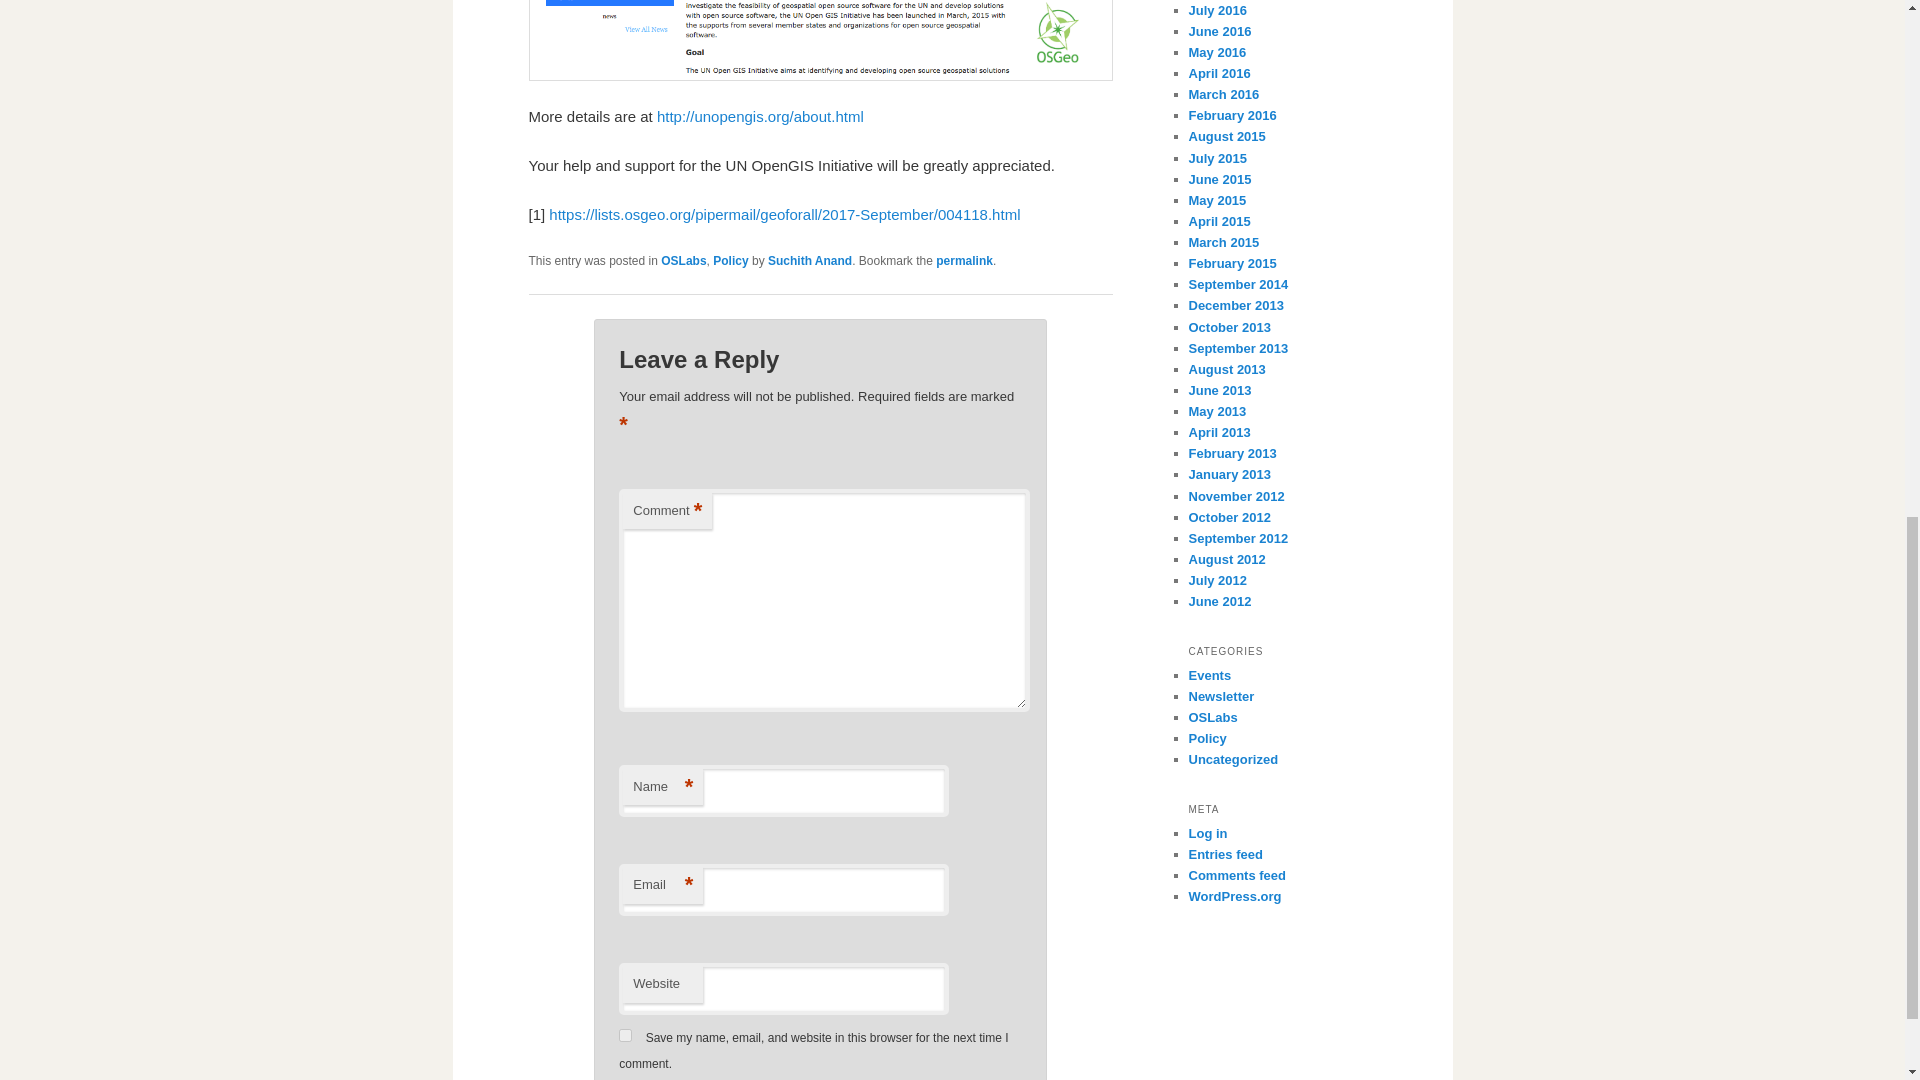 This screenshot has height=1080, width=1920. Describe the element at coordinates (624, 1034) in the screenshot. I see `yes` at that location.